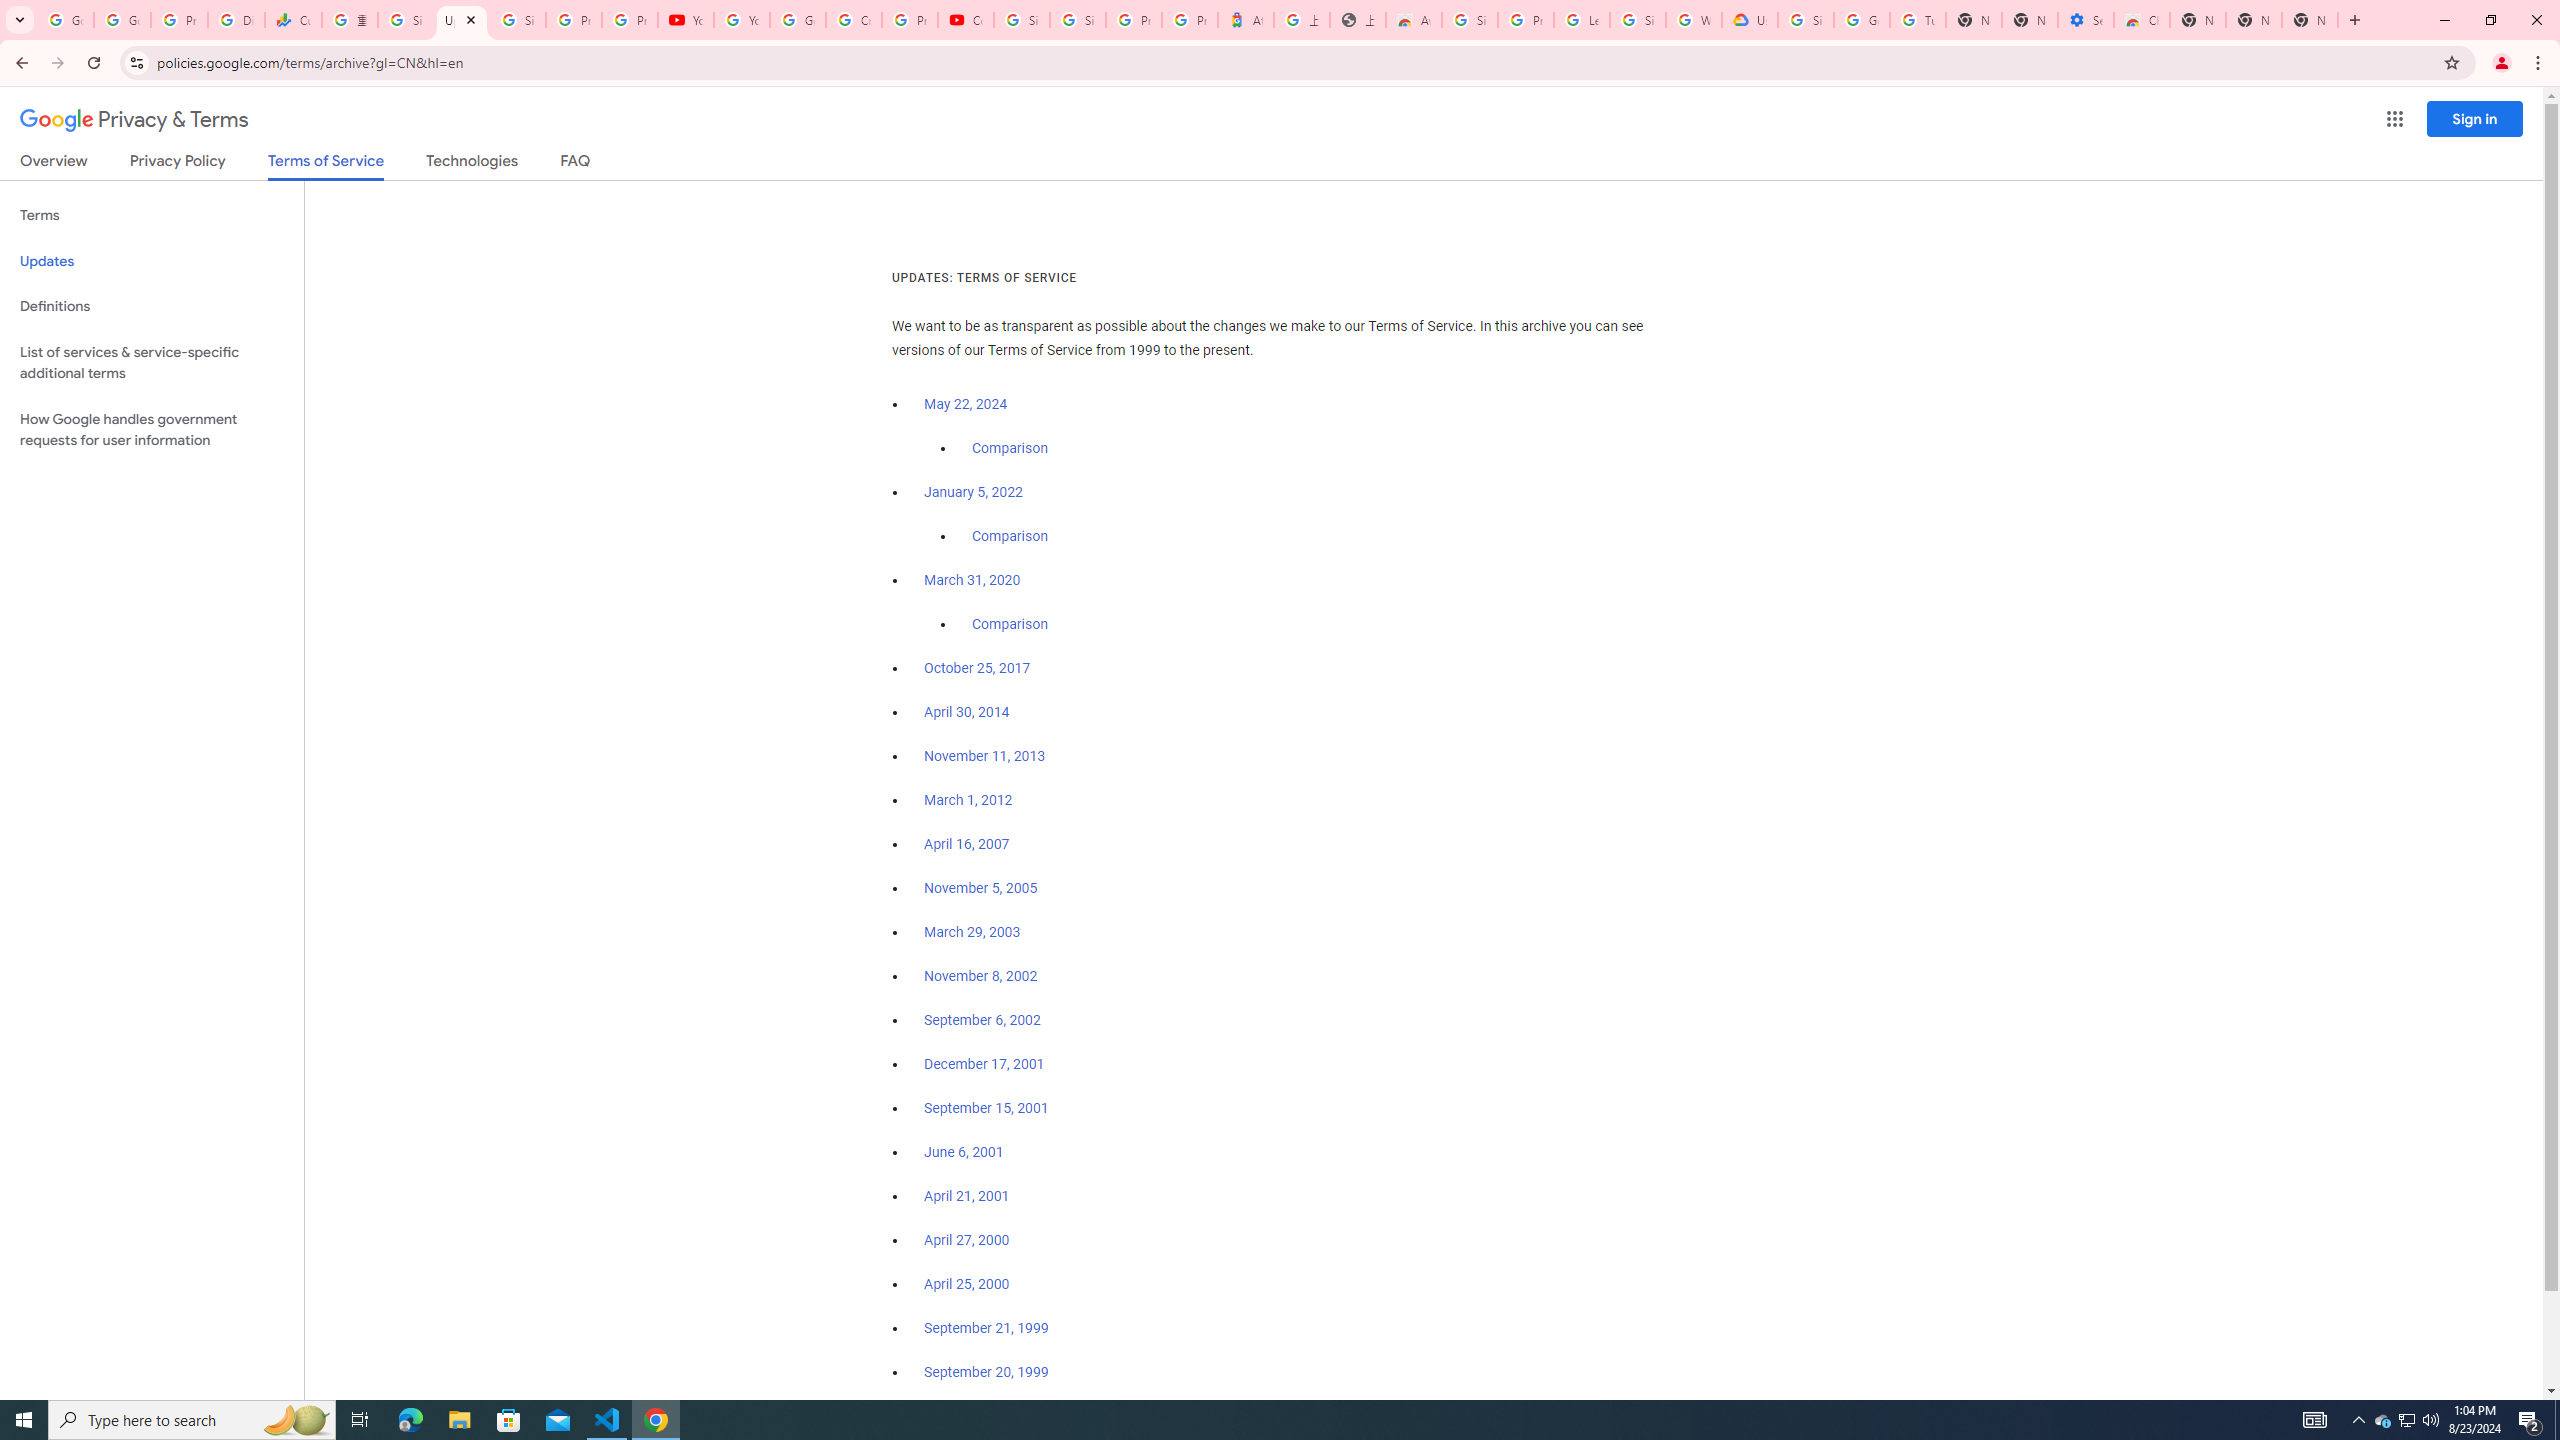  I want to click on New Tab, so click(2310, 20).